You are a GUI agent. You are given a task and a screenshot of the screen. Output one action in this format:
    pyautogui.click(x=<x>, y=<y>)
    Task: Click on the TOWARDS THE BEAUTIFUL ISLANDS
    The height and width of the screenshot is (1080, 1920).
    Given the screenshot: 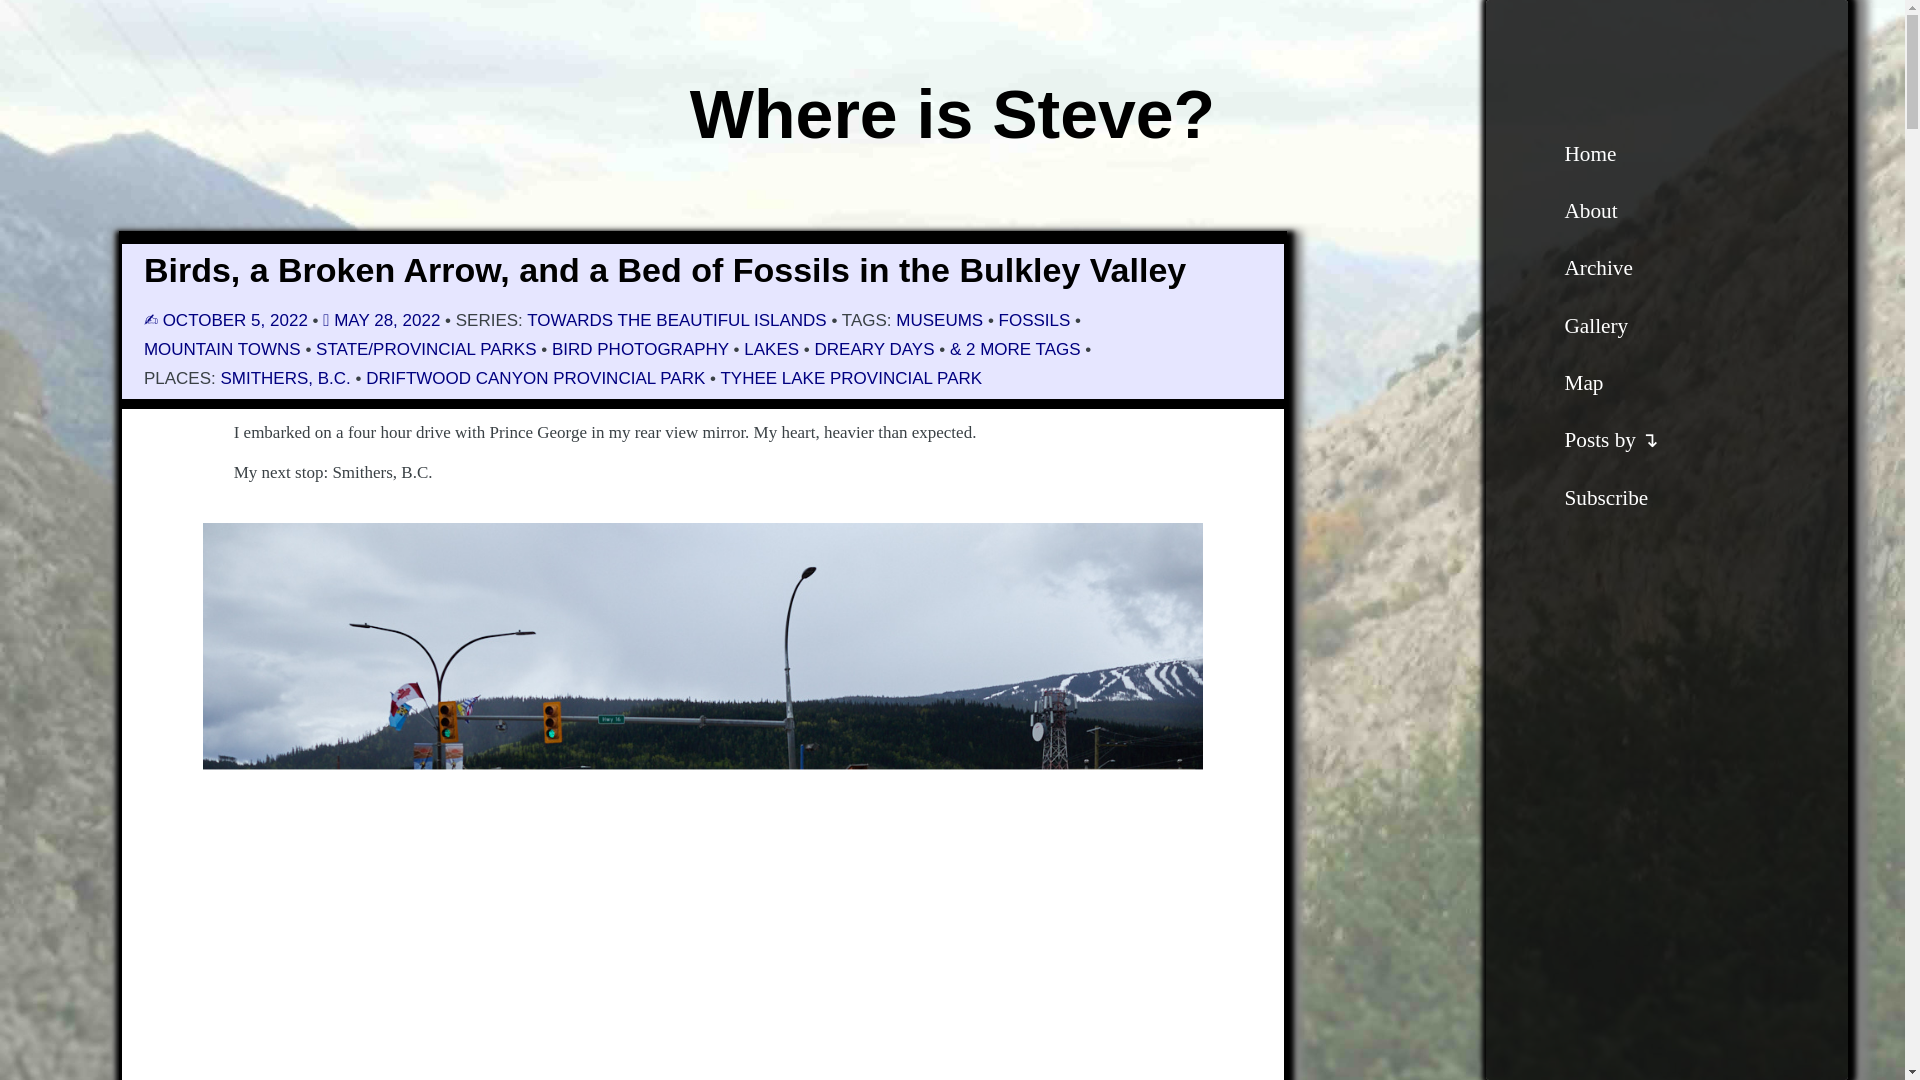 What is the action you would take?
    pyautogui.click(x=676, y=320)
    